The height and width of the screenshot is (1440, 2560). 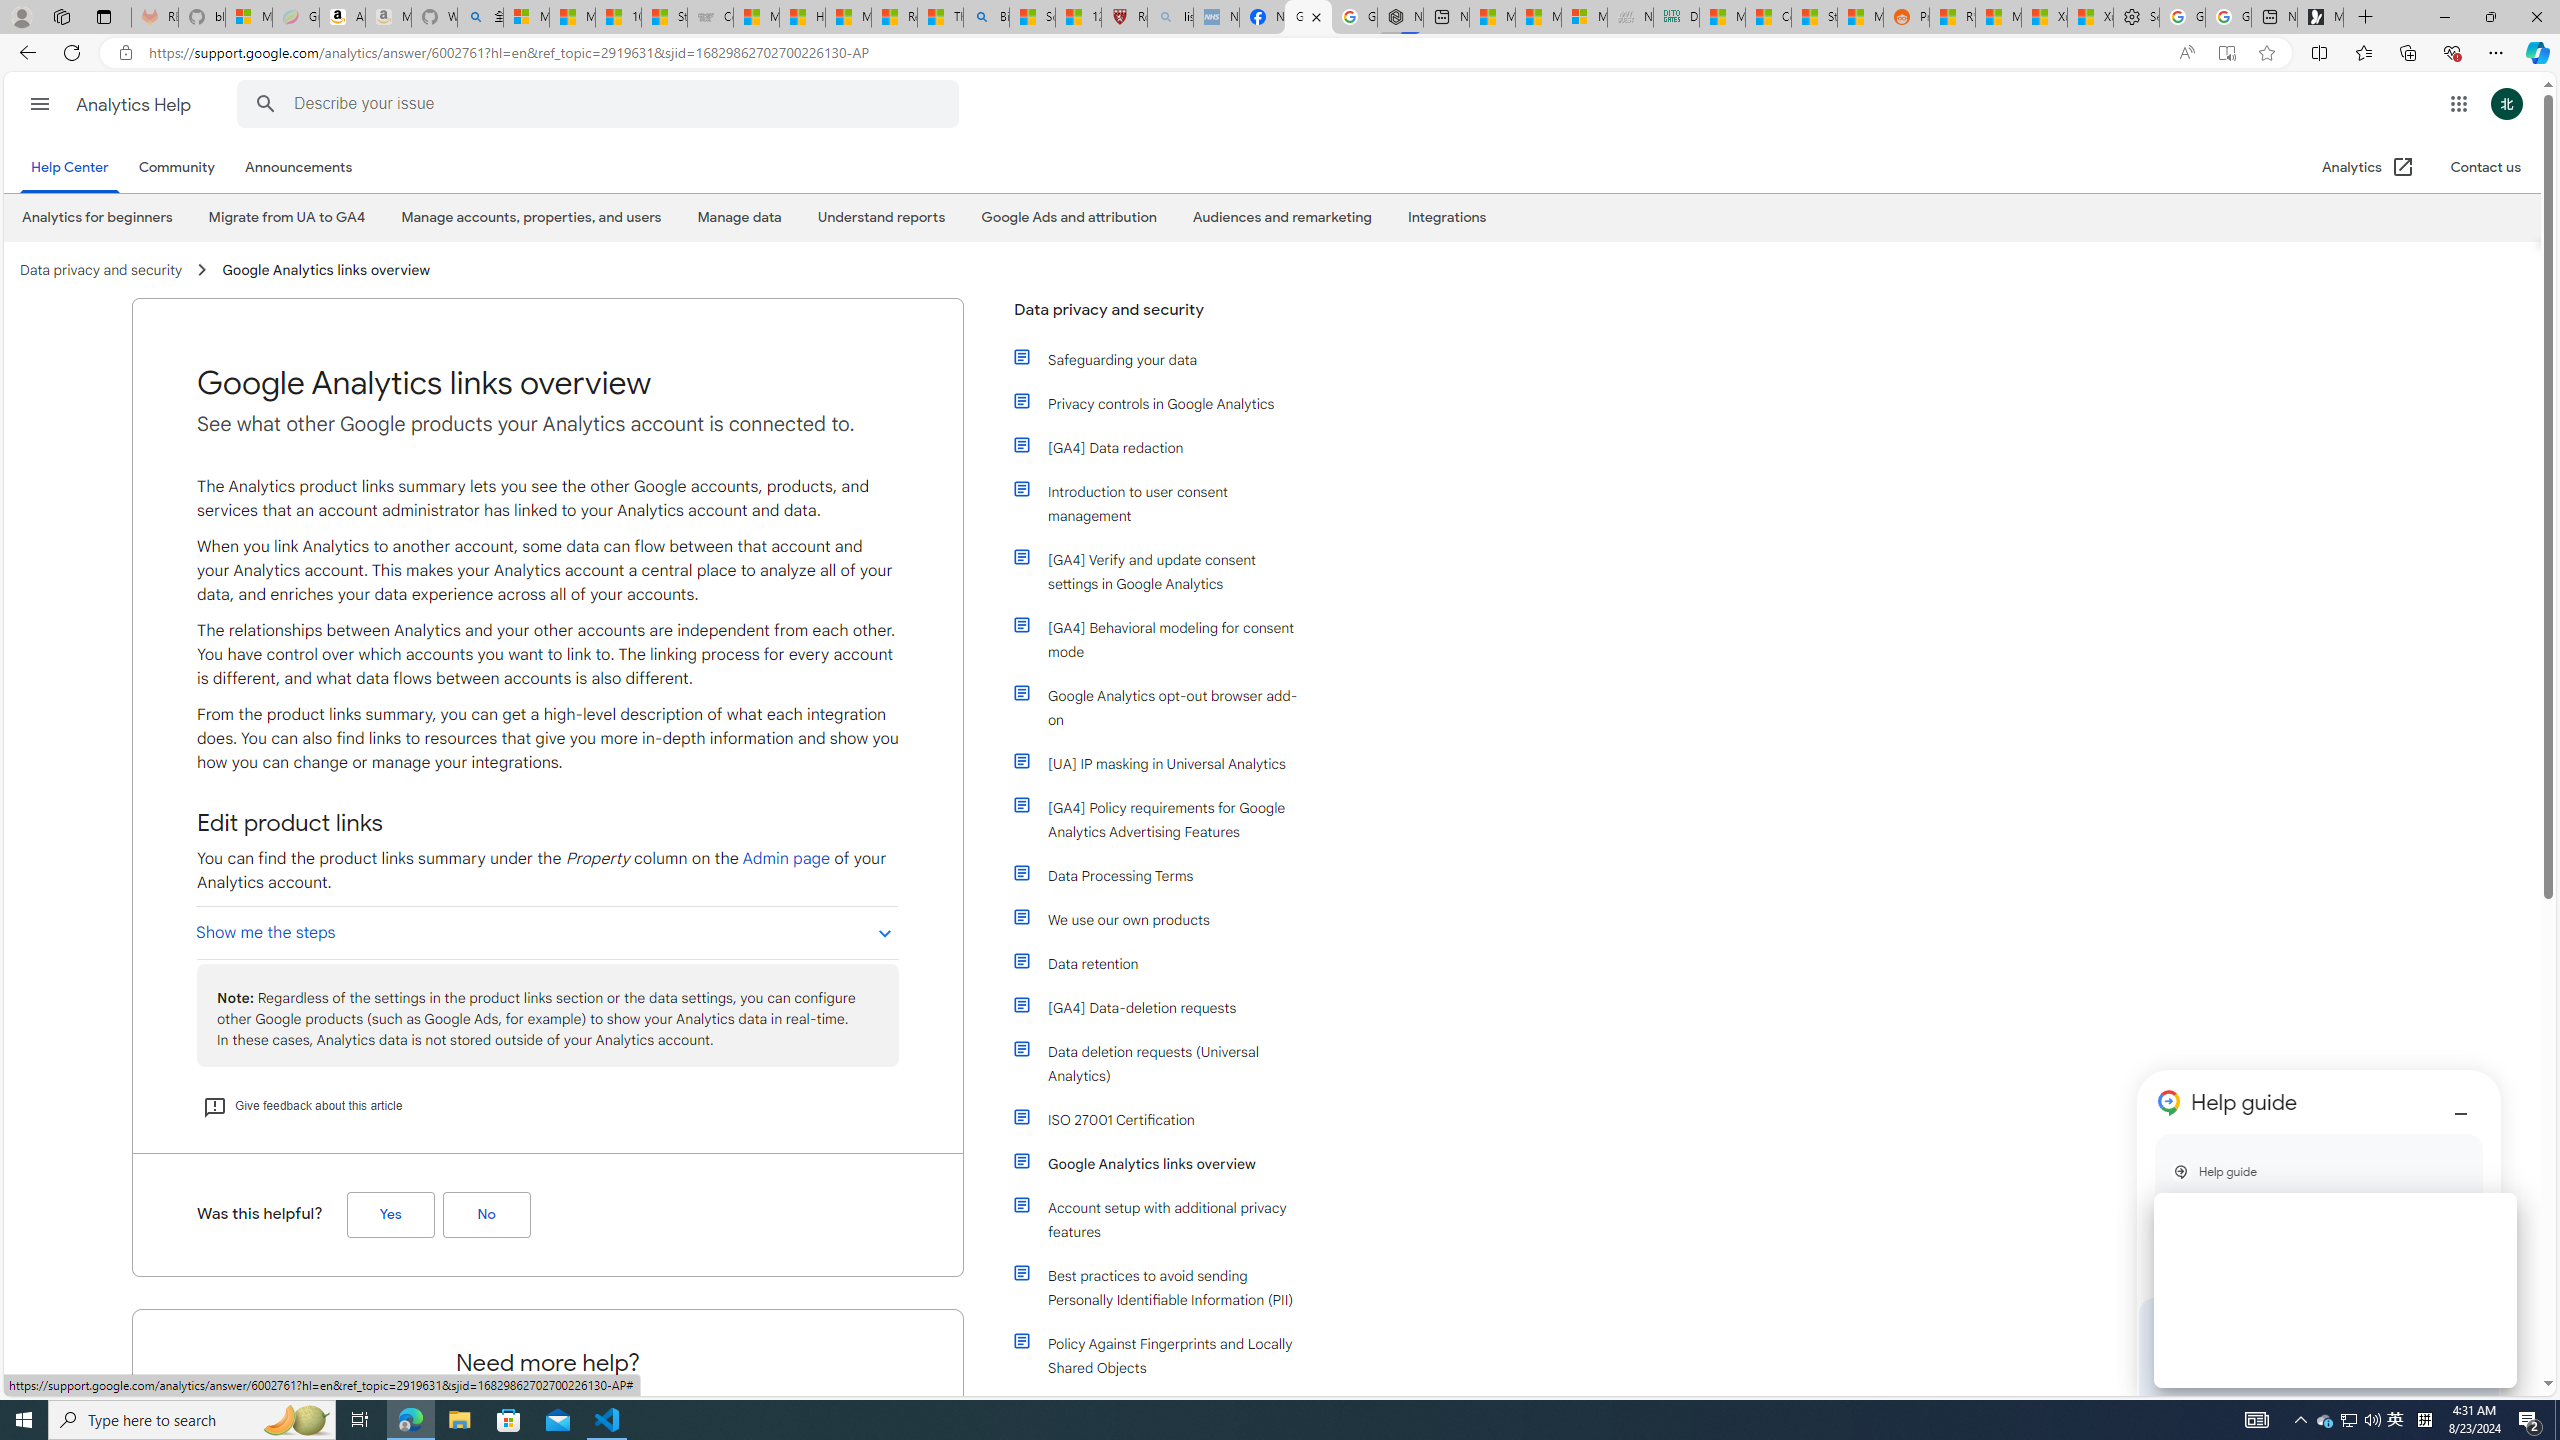 I want to click on [GA4] Data redaction, so click(x=1158, y=448).